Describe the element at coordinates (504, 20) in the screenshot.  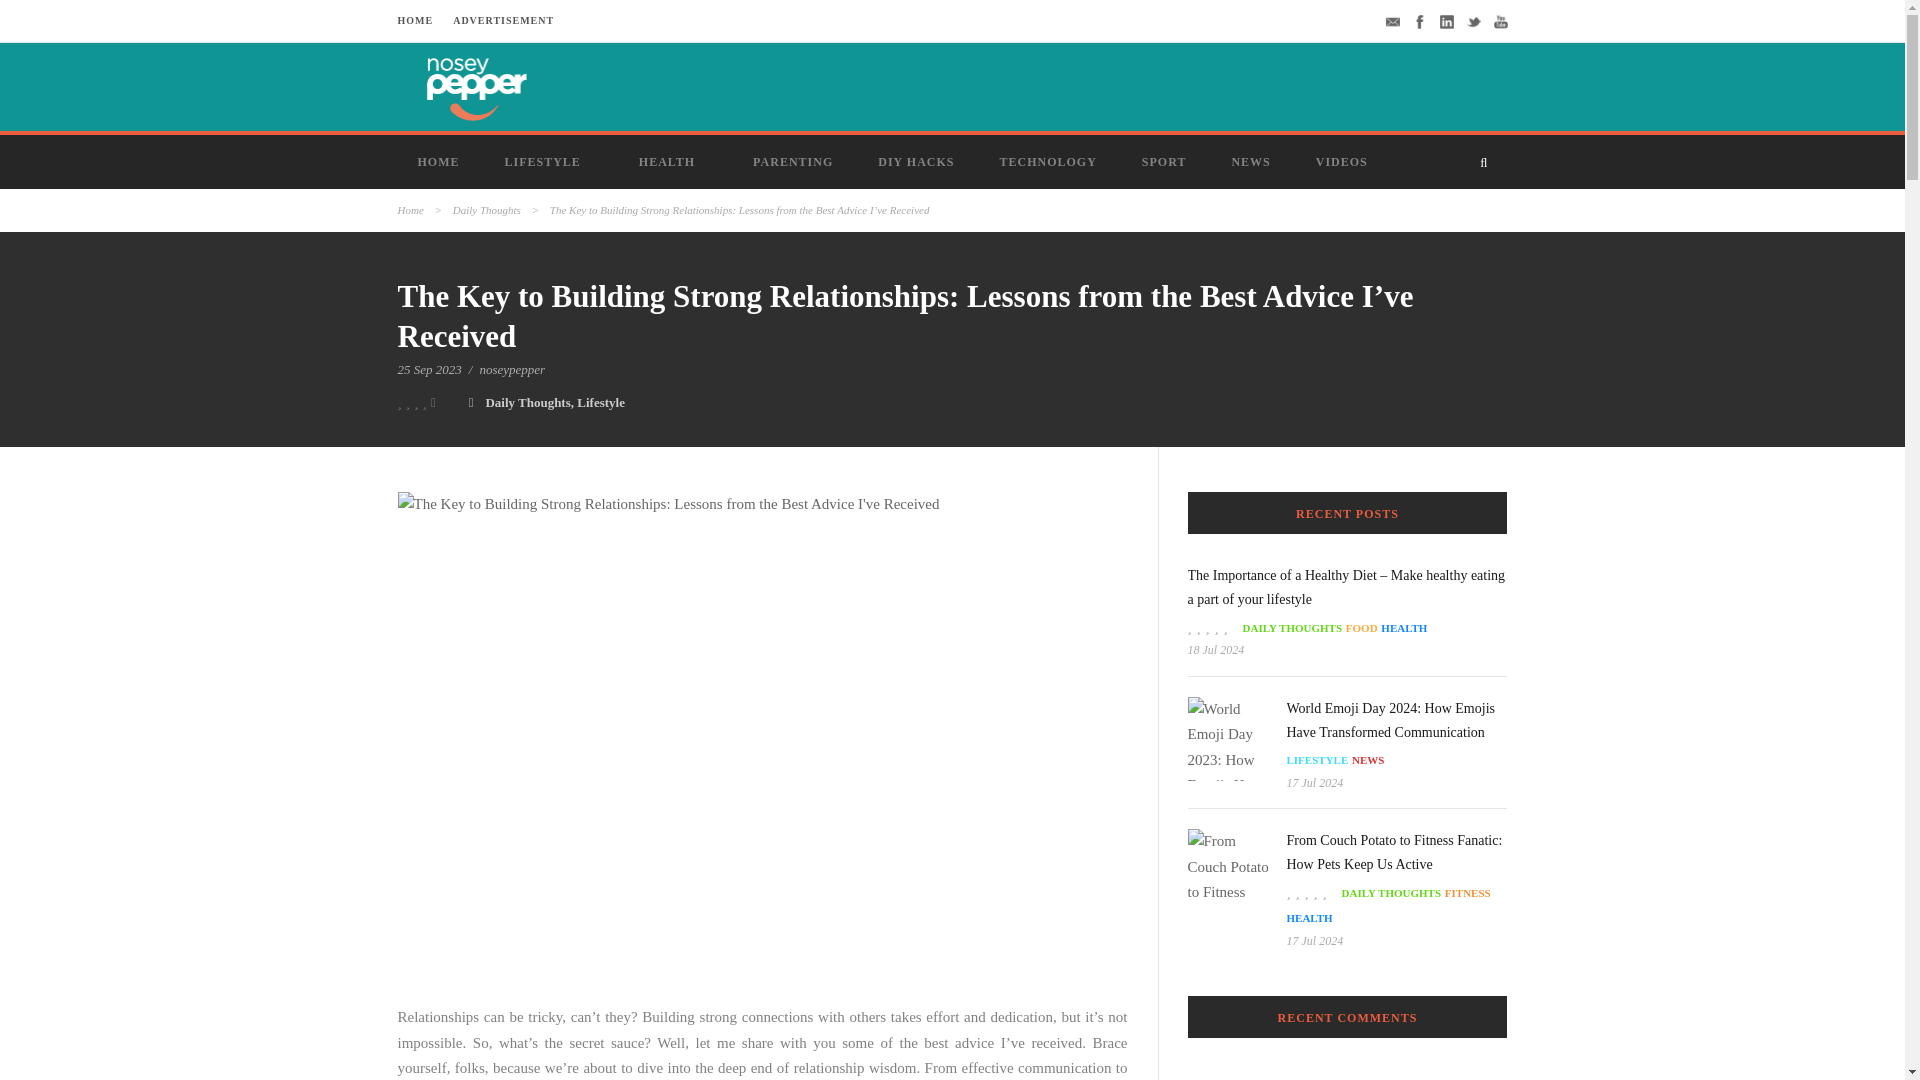
I see `ADVERTISEMENT` at that location.